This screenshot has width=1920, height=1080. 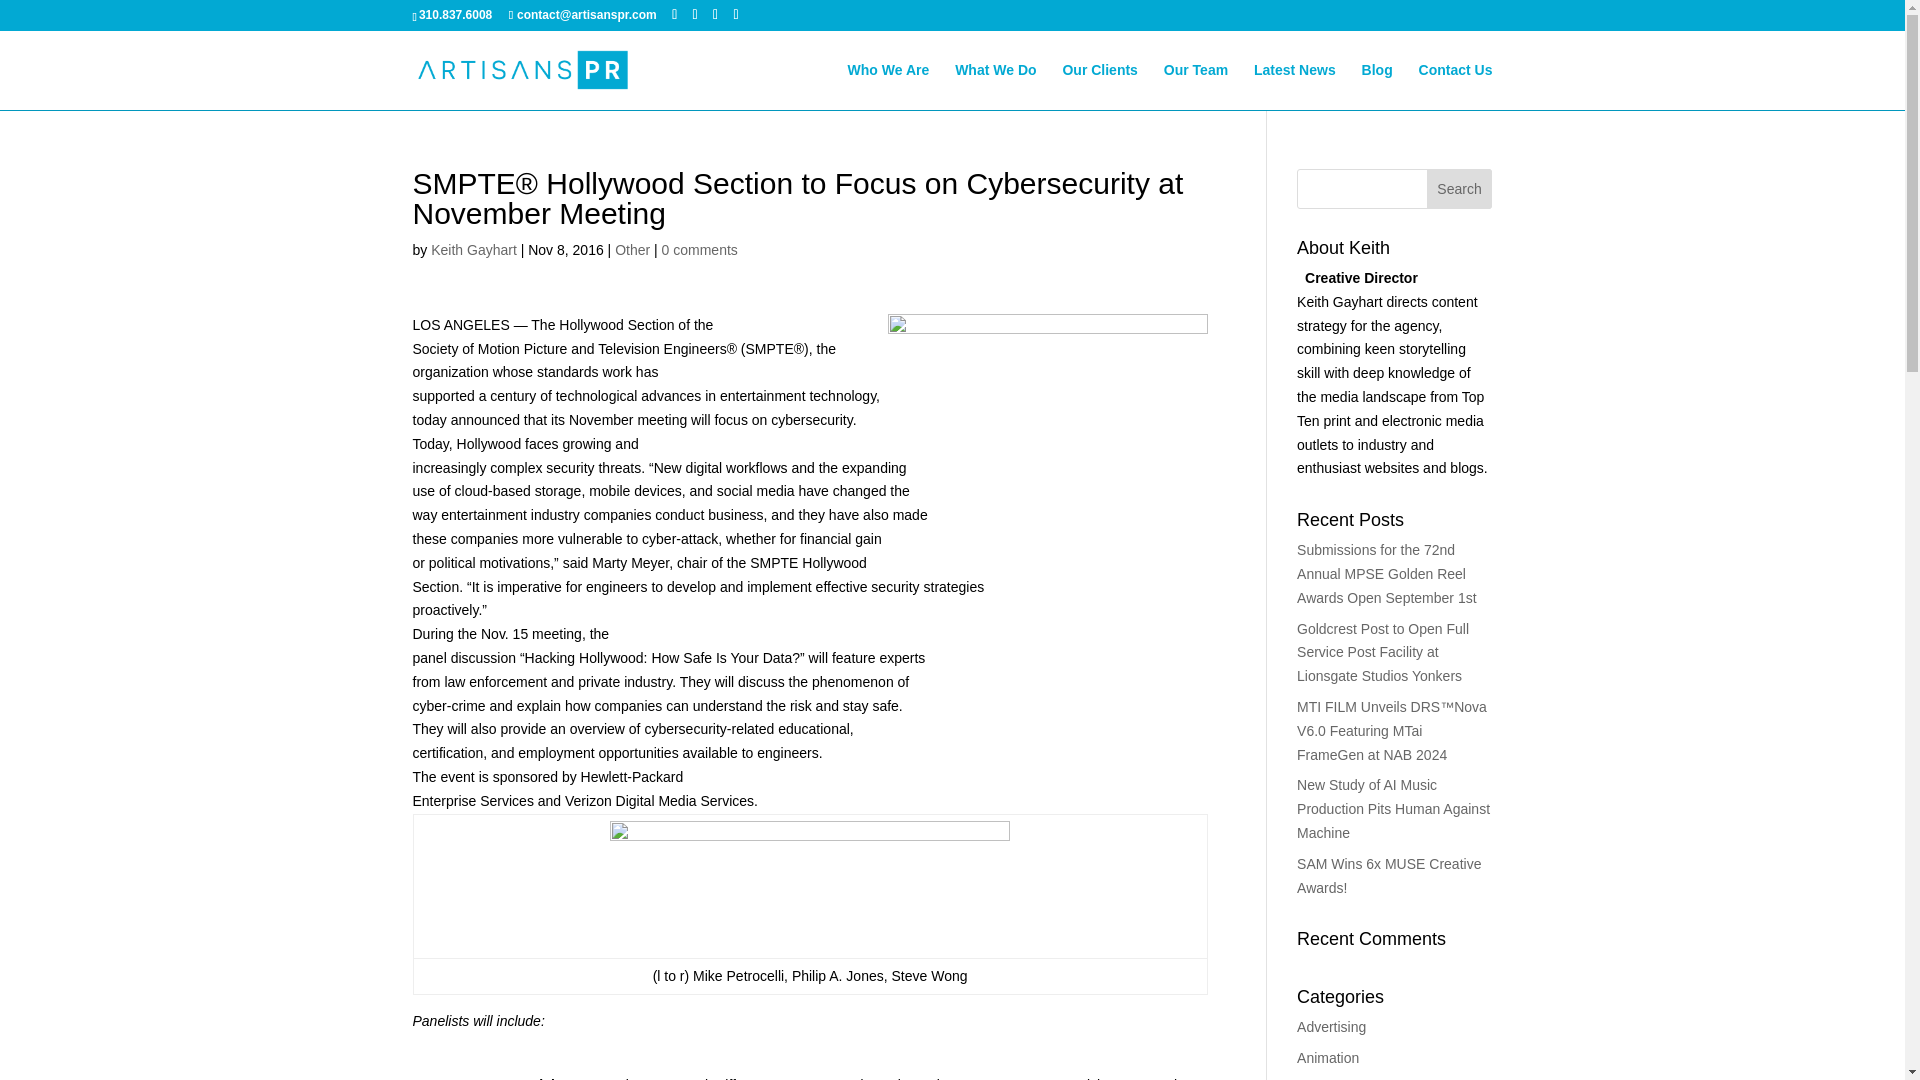 What do you see at coordinates (1460, 188) in the screenshot?
I see `Search` at bounding box center [1460, 188].